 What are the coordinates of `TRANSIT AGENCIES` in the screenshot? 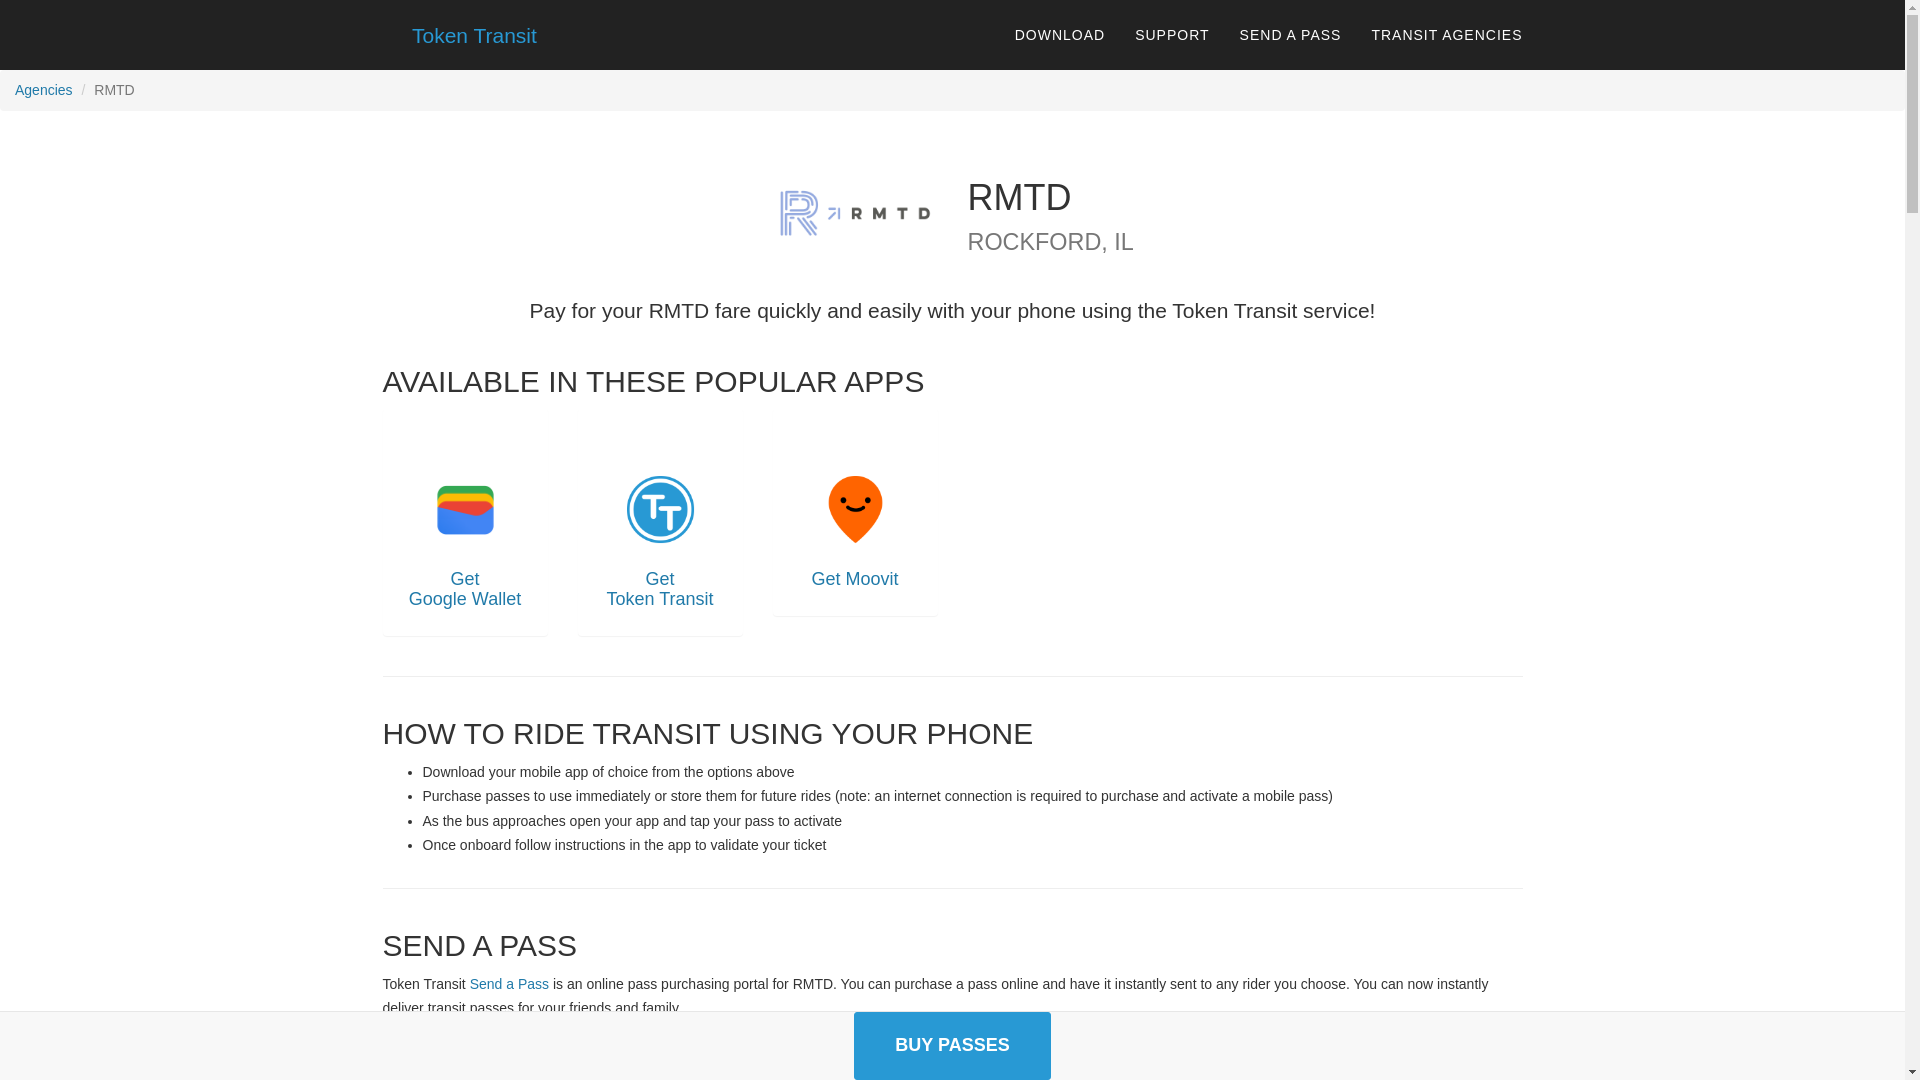 It's located at (1446, 34).